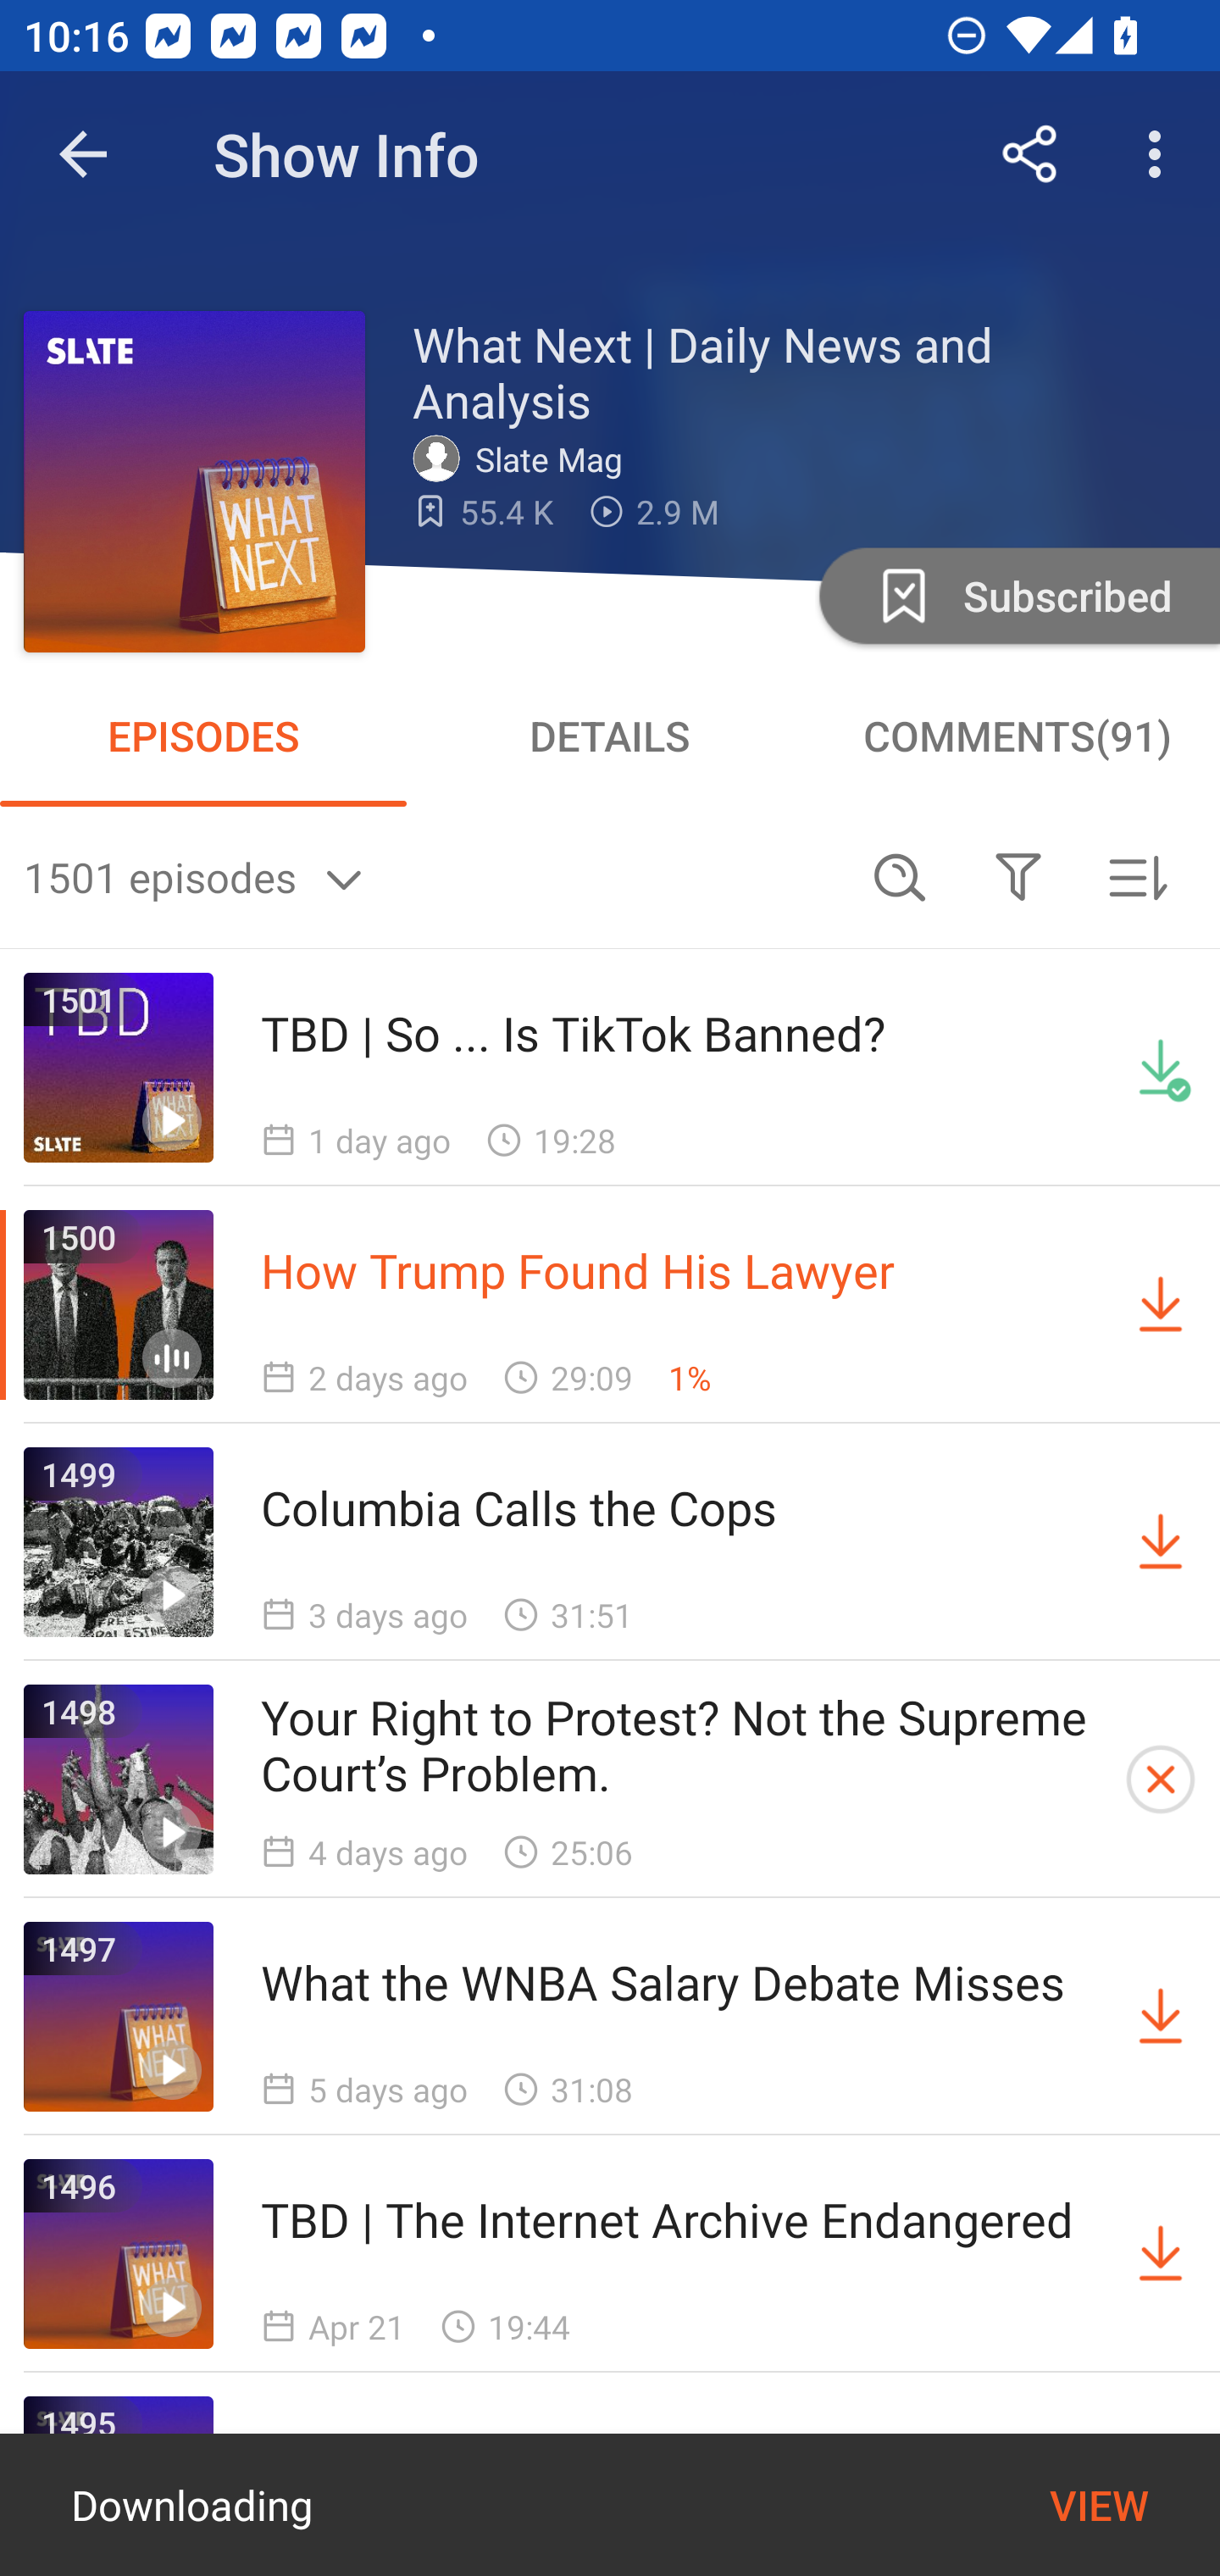 The width and height of the screenshot is (1220, 2576). Describe the element at coordinates (1018, 876) in the screenshot. I see `` at that location.